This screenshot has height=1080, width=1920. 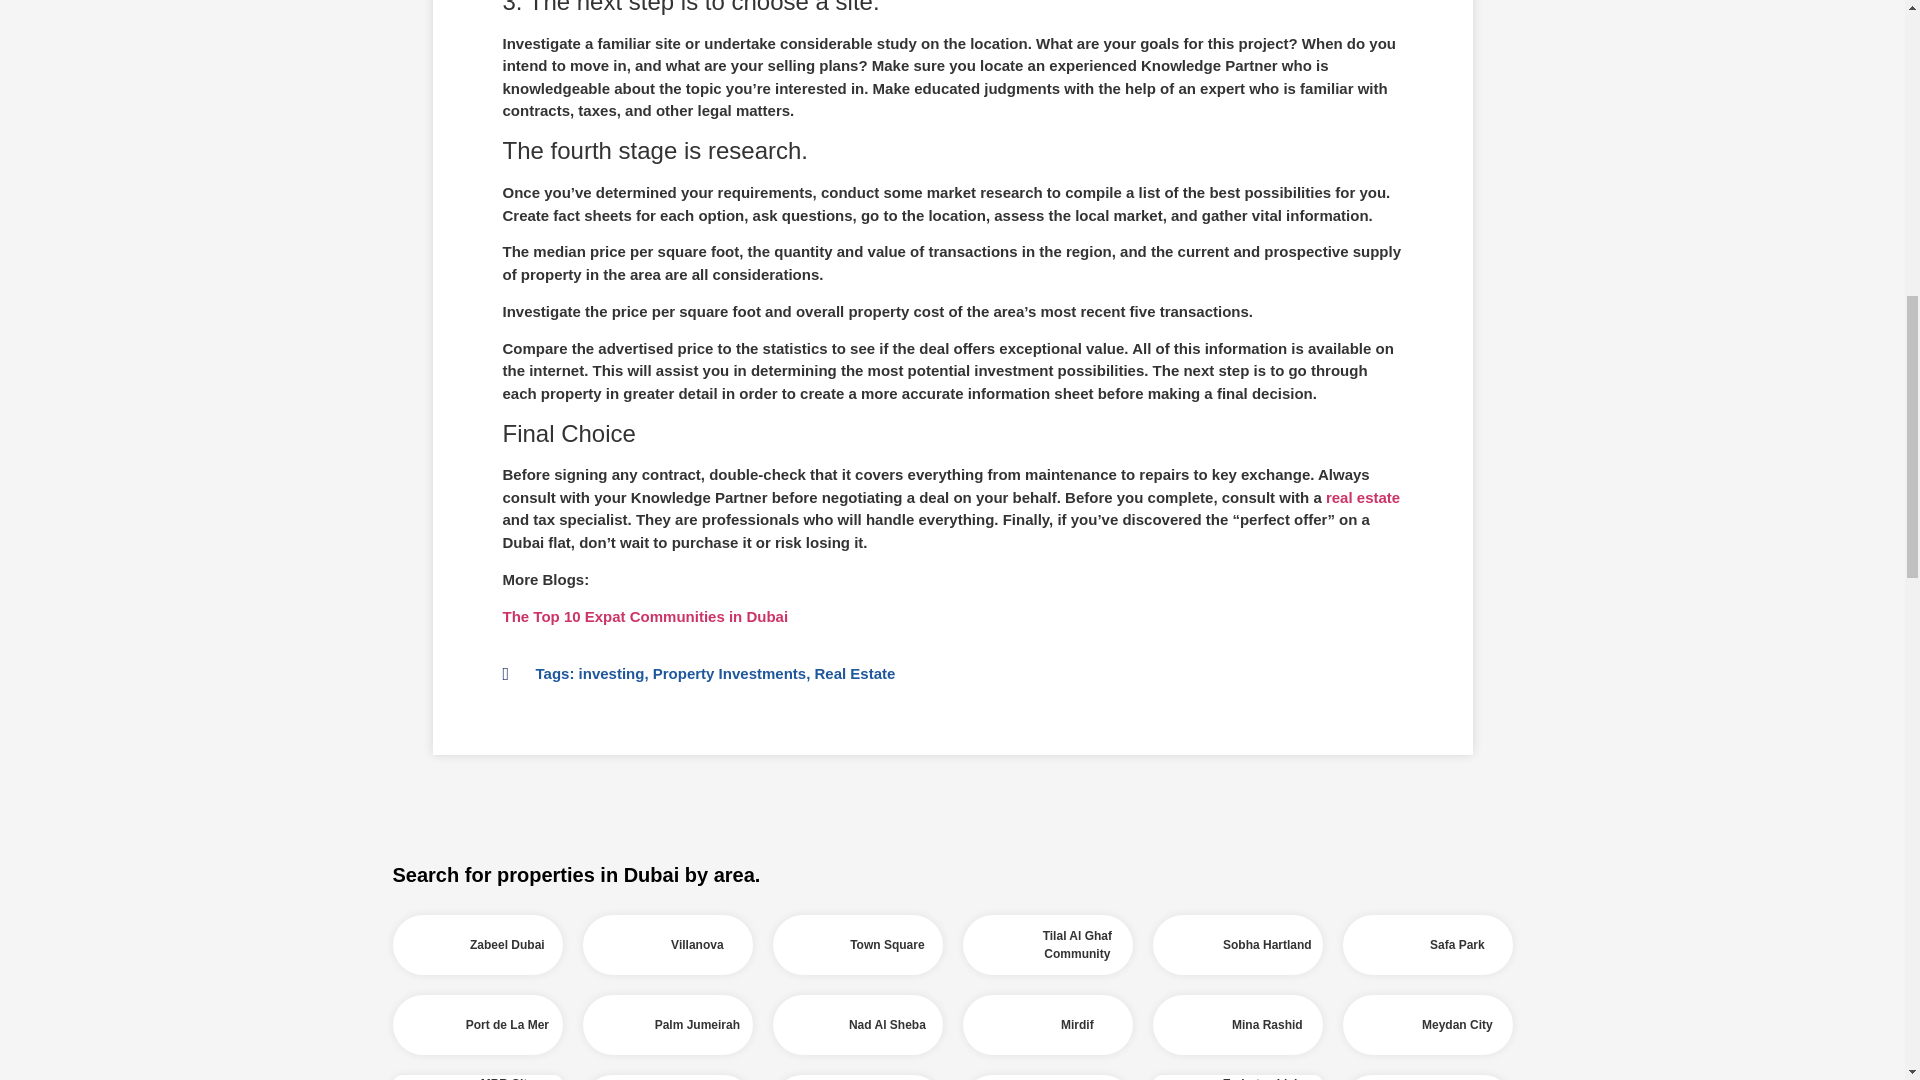 What do you see at coordinates (729, 673) in the screenshot?
I see `Property Investments` at bounding box center [729, 673].